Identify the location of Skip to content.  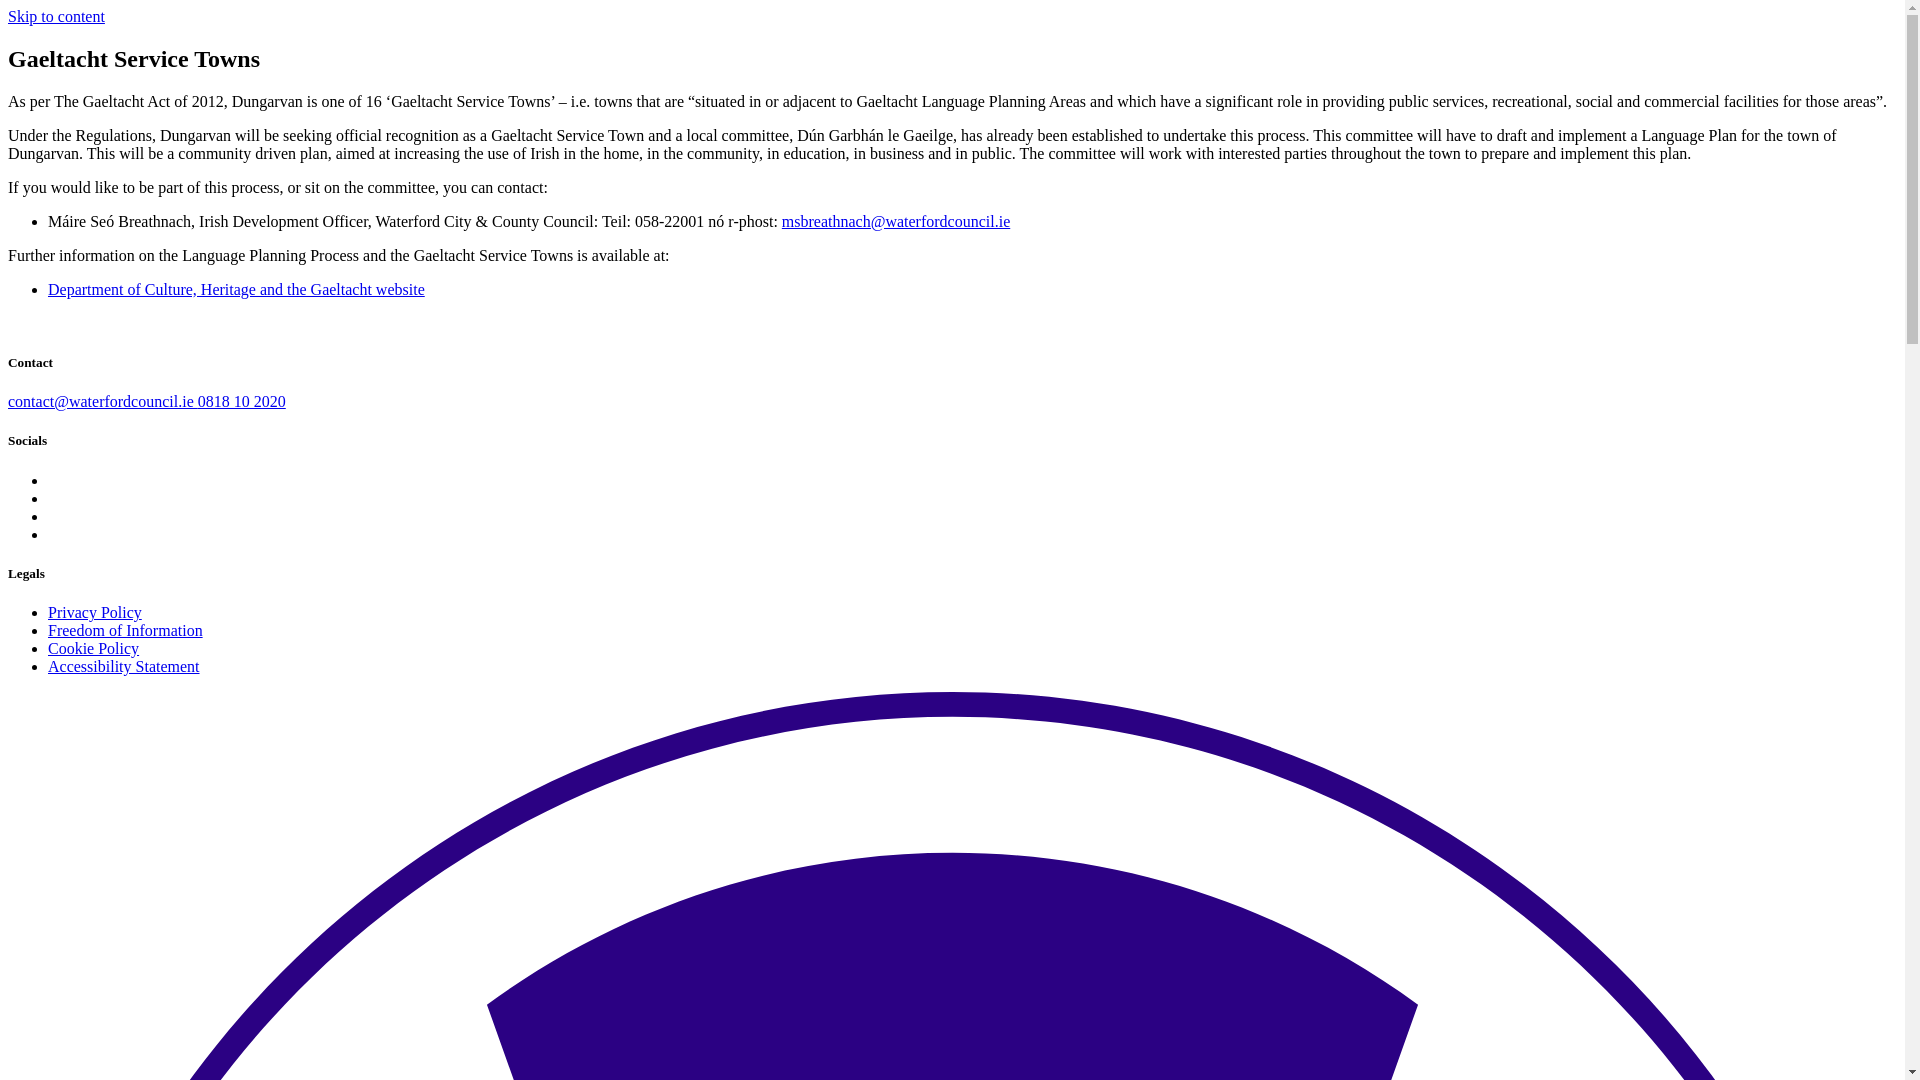
(56, 16).